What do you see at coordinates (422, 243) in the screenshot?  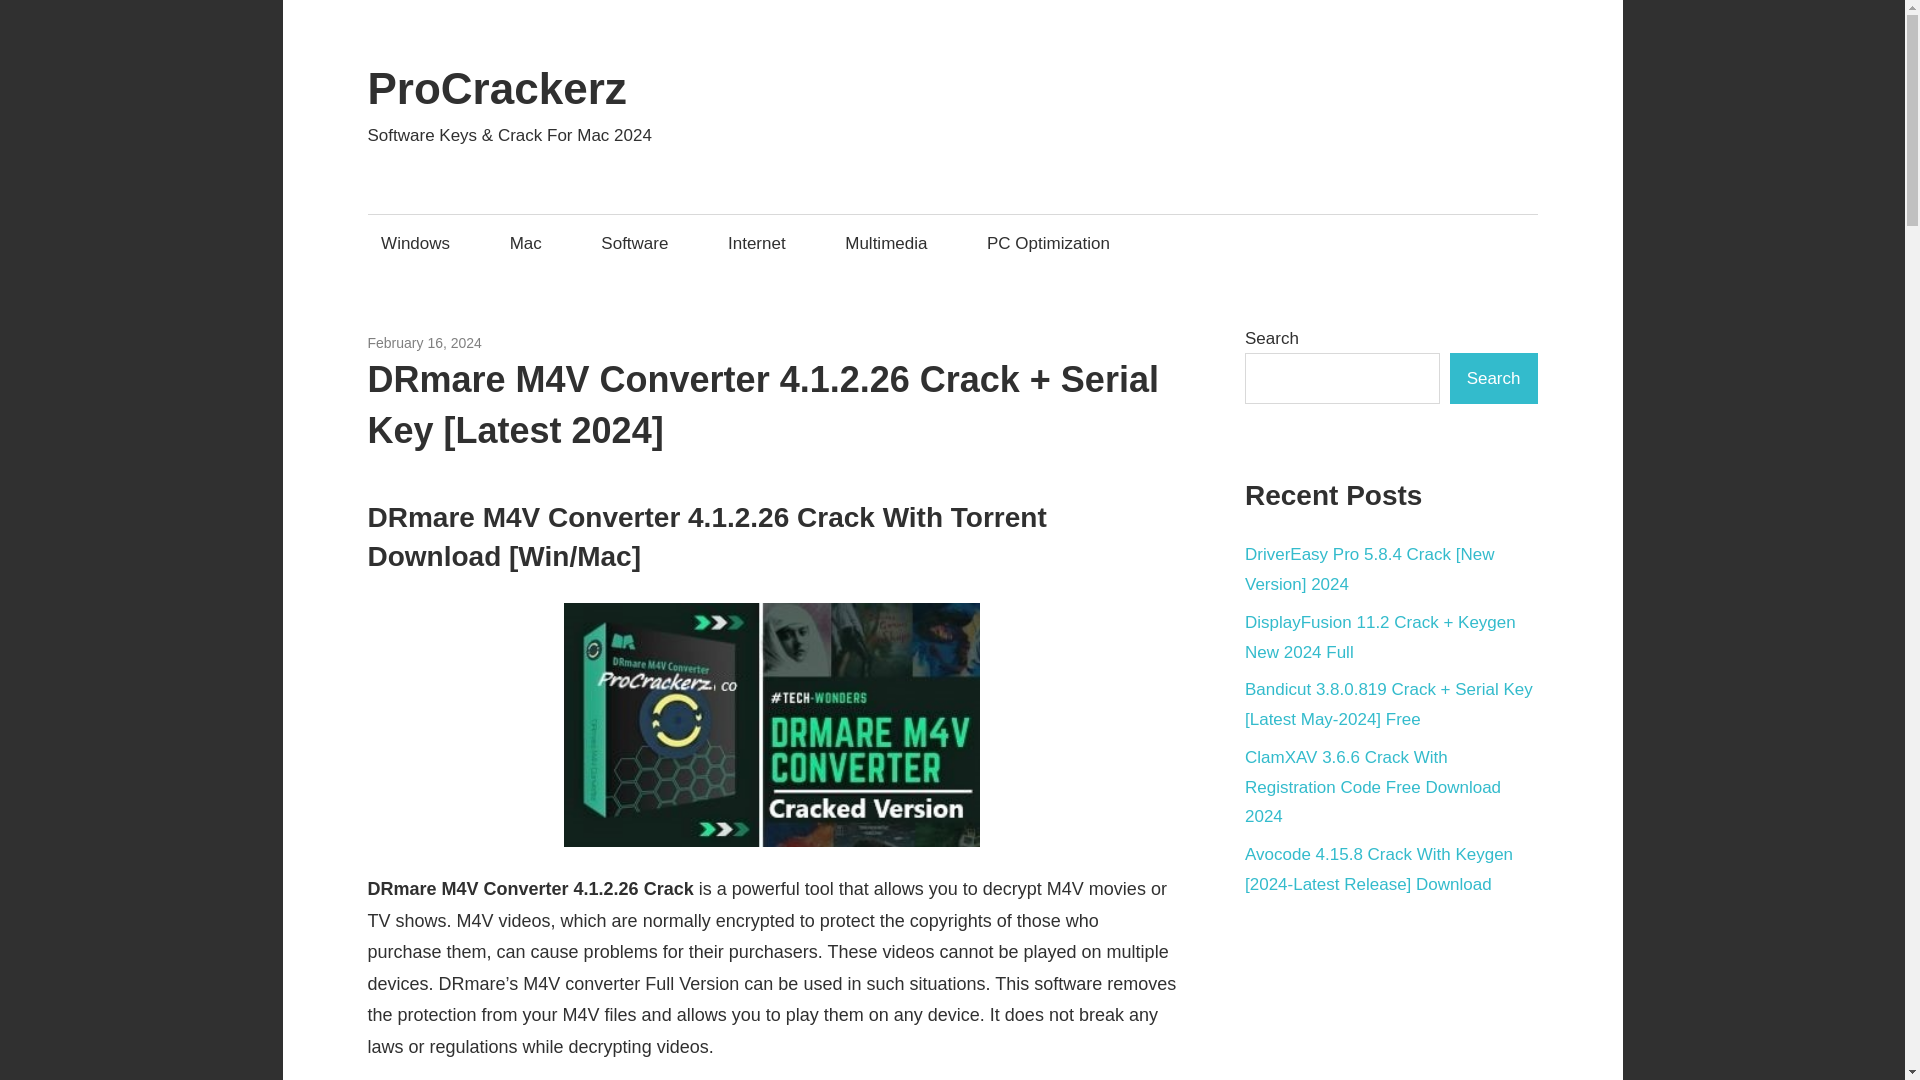 I see `Windows` at bounding box center [422, 243].